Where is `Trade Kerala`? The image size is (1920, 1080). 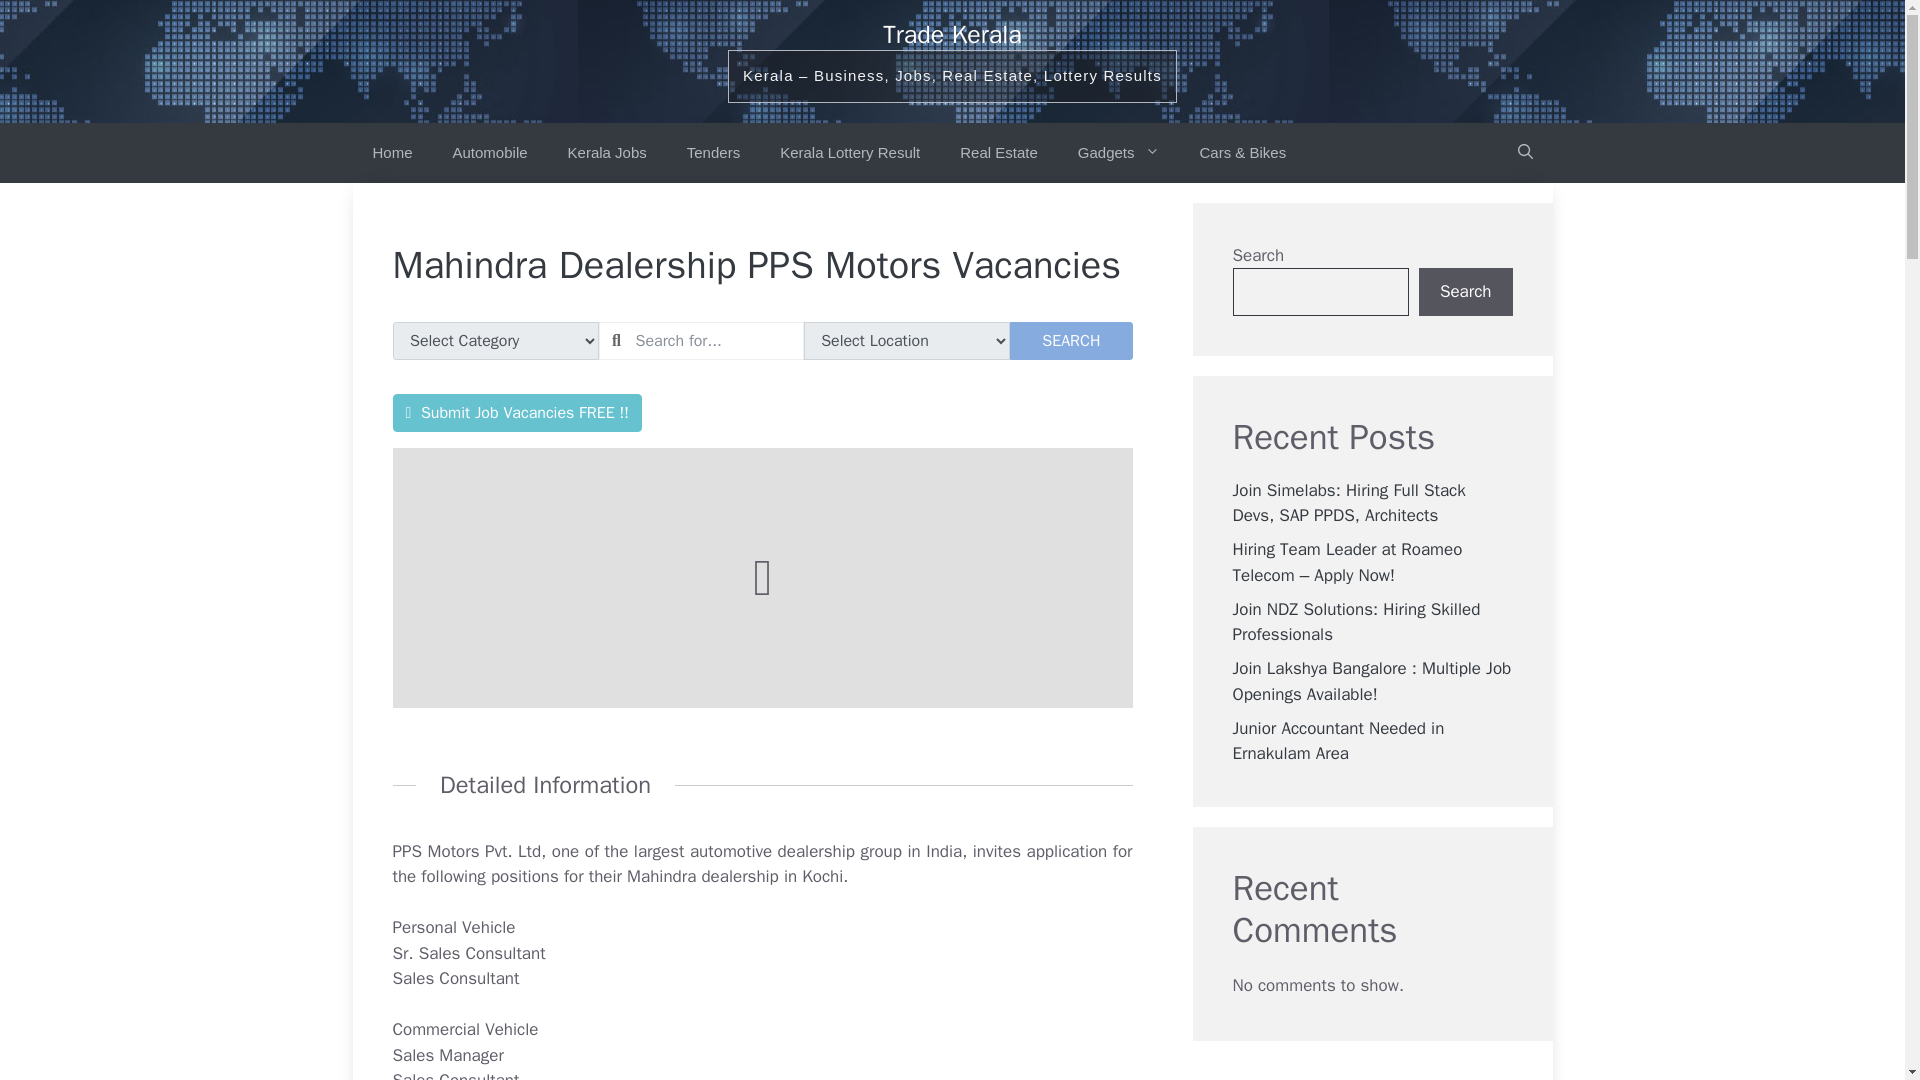
Trade Kerala is located at coordinates (952, 34).